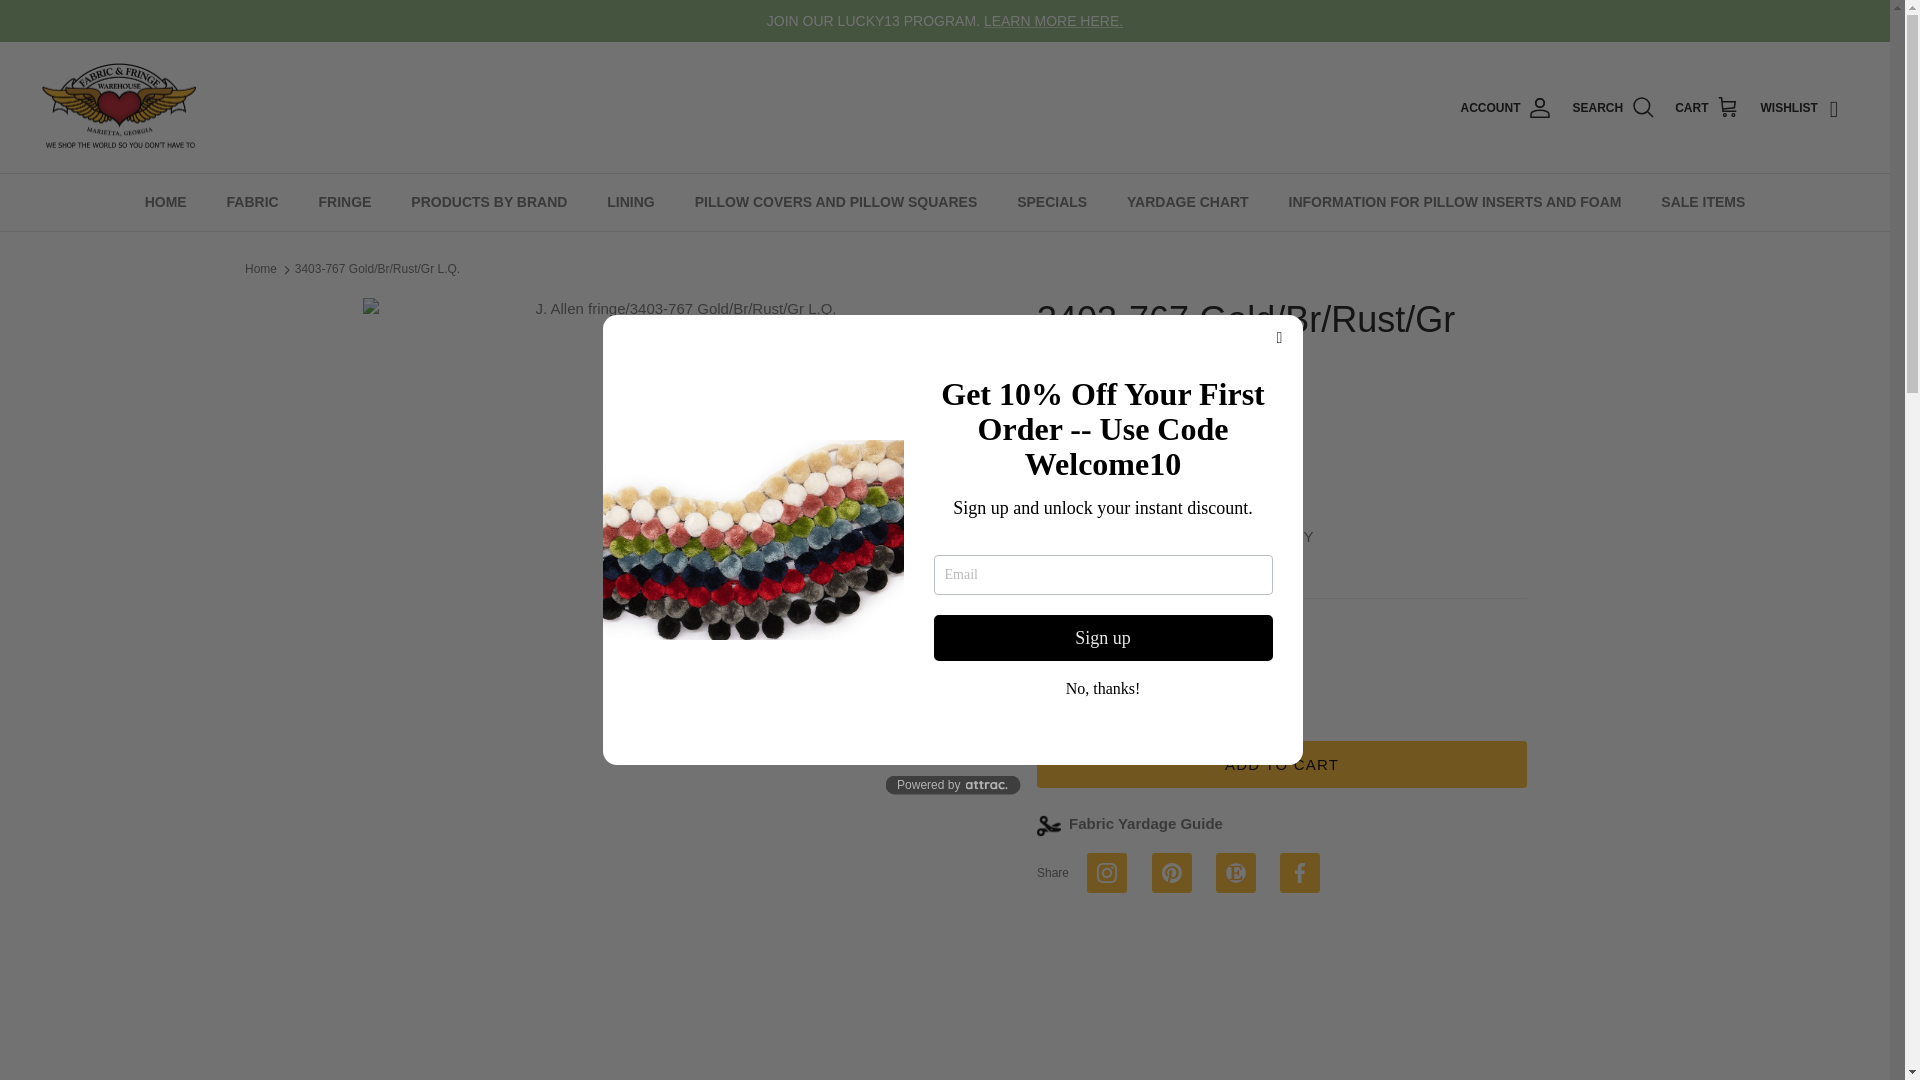 The height and width of the screenshot is (1080, 1920). What do you see at coordinates (253, 202) in the screenshot?
I see `FABRIC` at bounding box center [253, 202].